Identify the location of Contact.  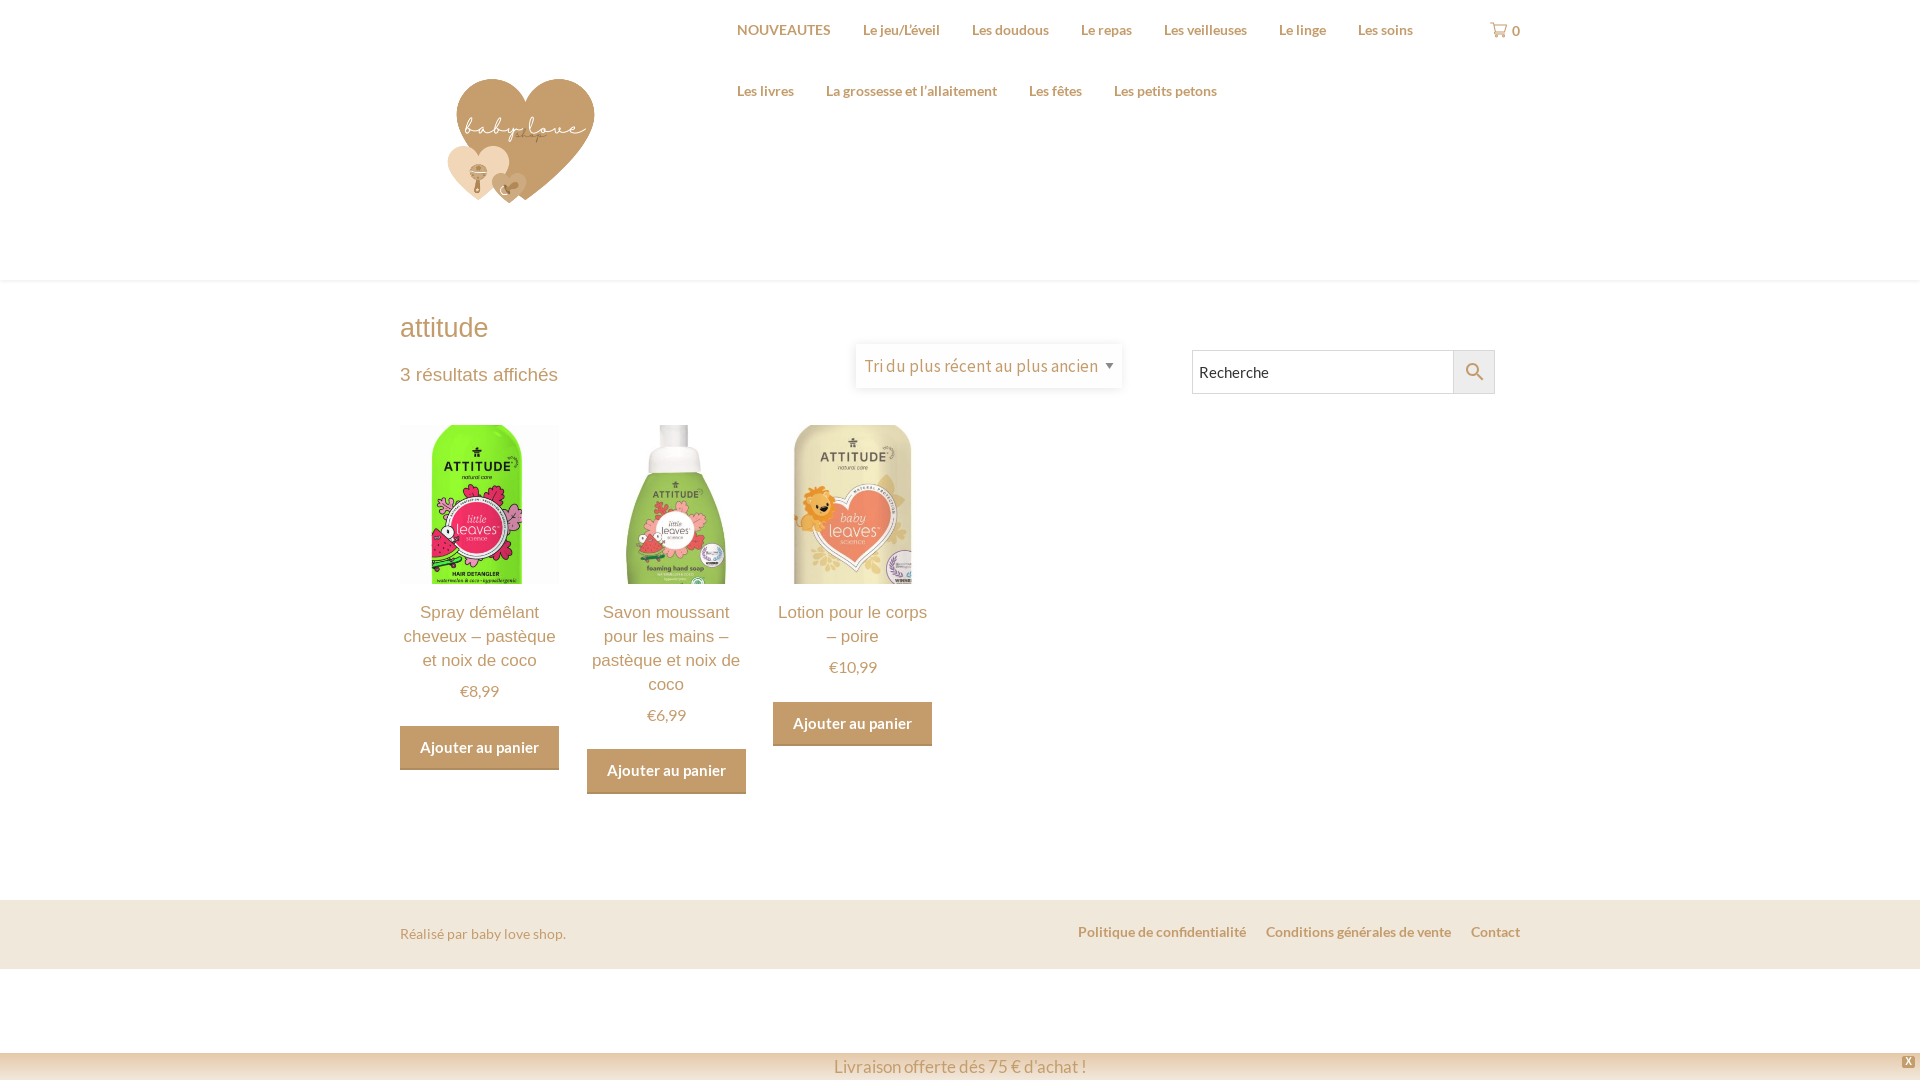
(1496, 932).